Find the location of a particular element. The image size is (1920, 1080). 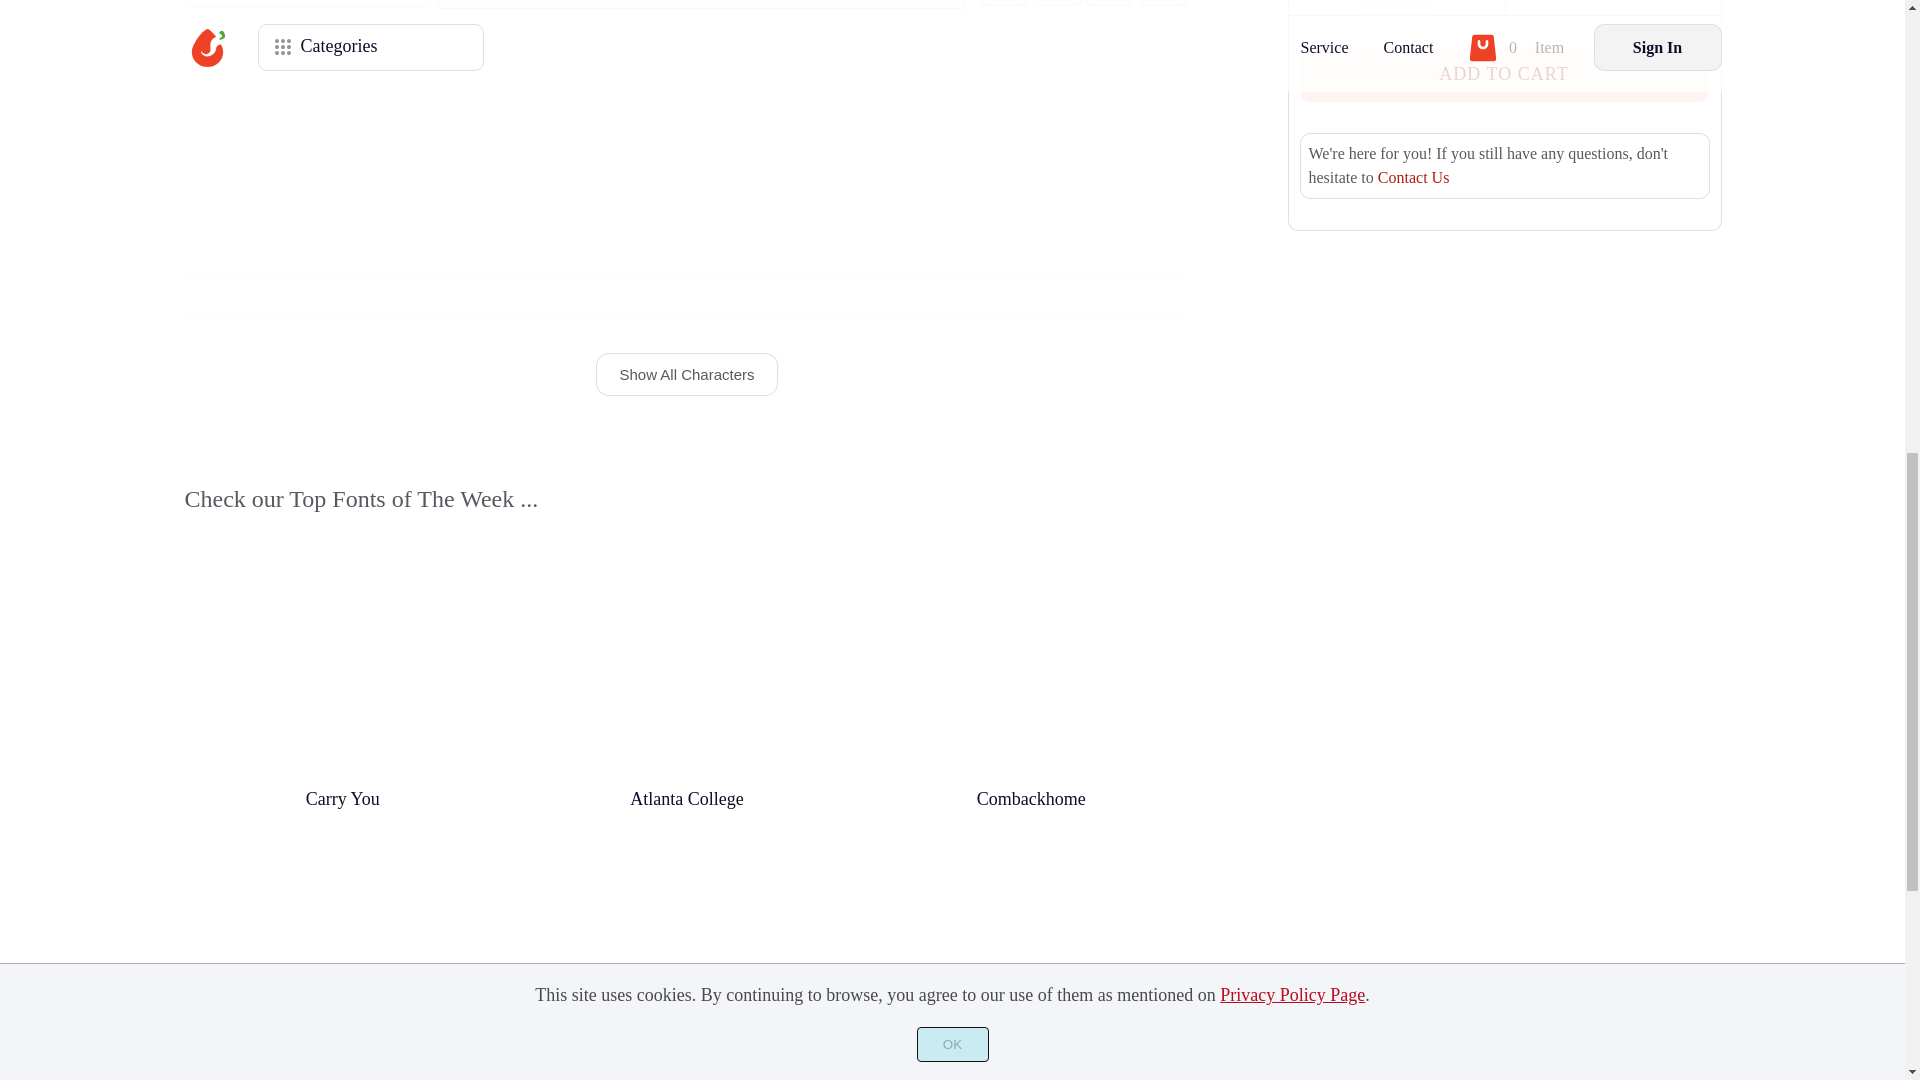

Atlanta College is located at coordinates (688, 800).